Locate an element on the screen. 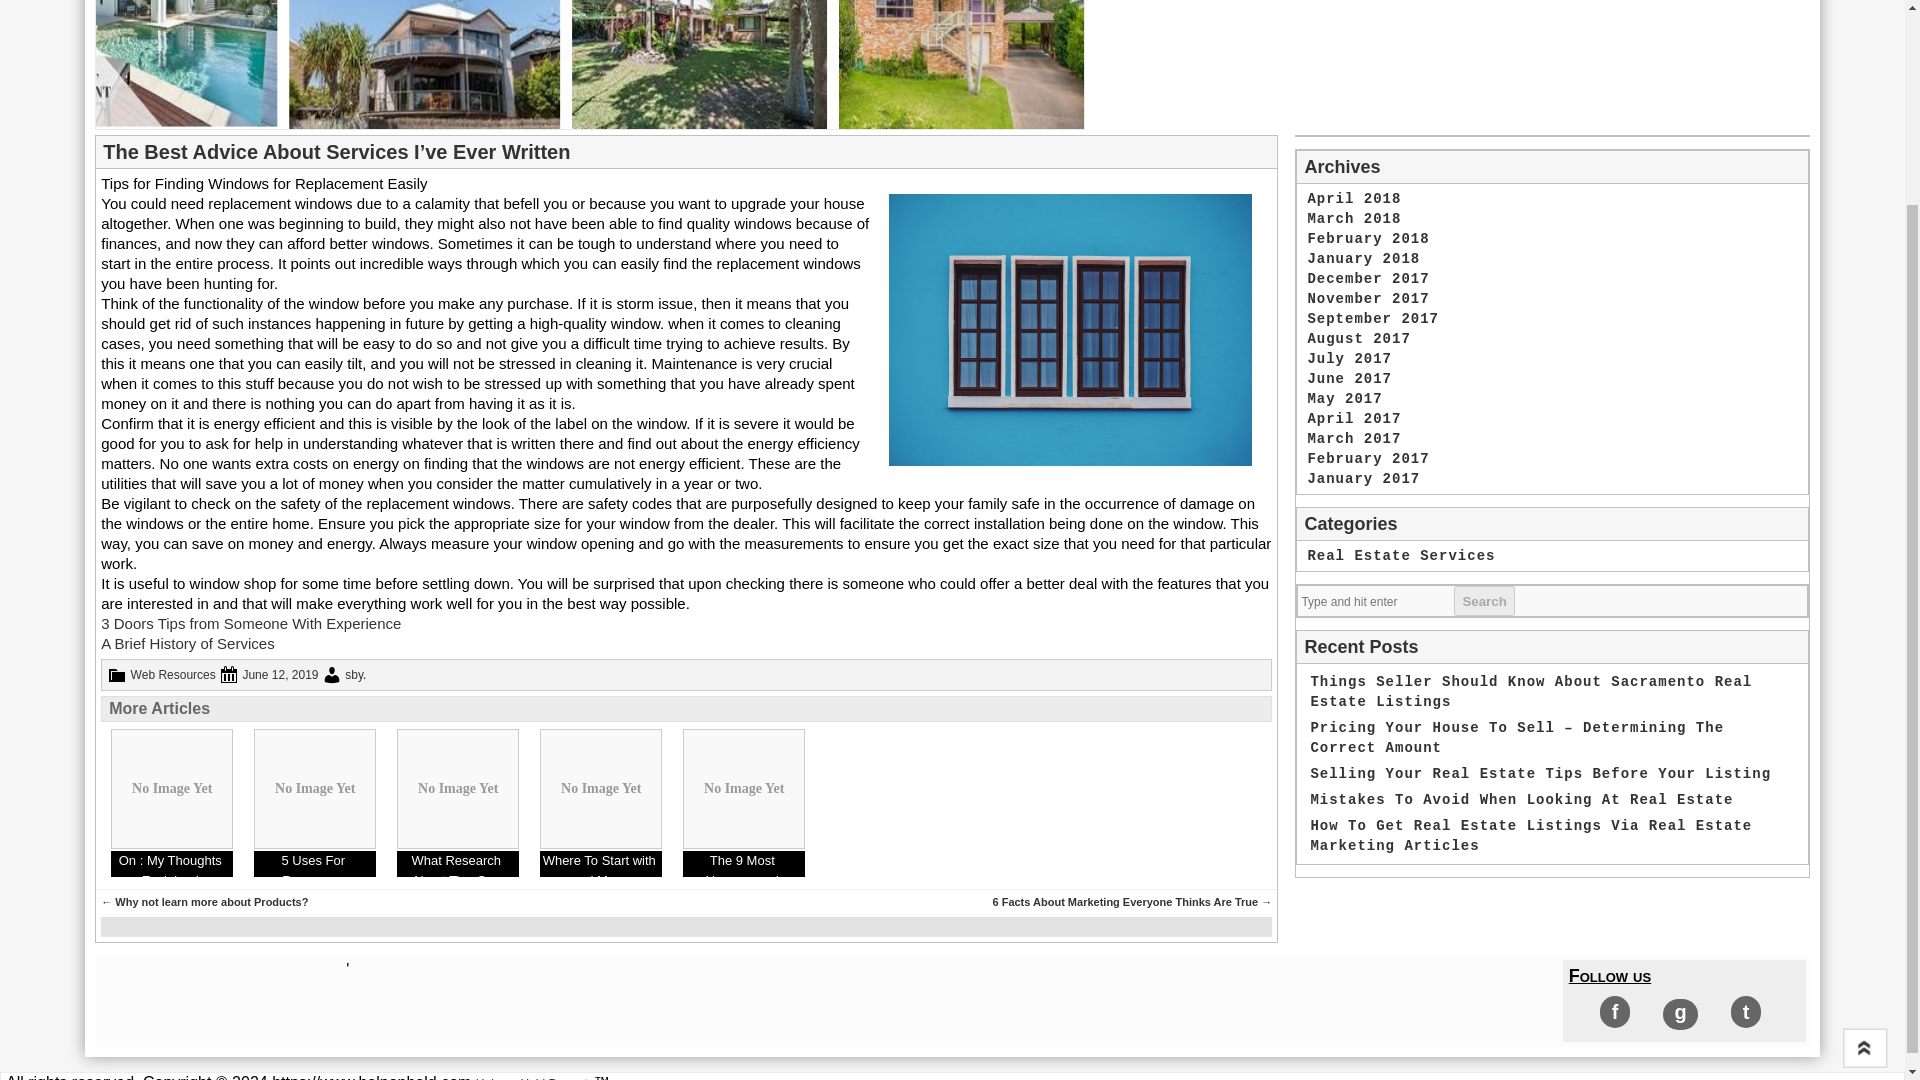 This screenshot has height=1080, width=1920. August 2017 is located at coordinates (1358, 338).